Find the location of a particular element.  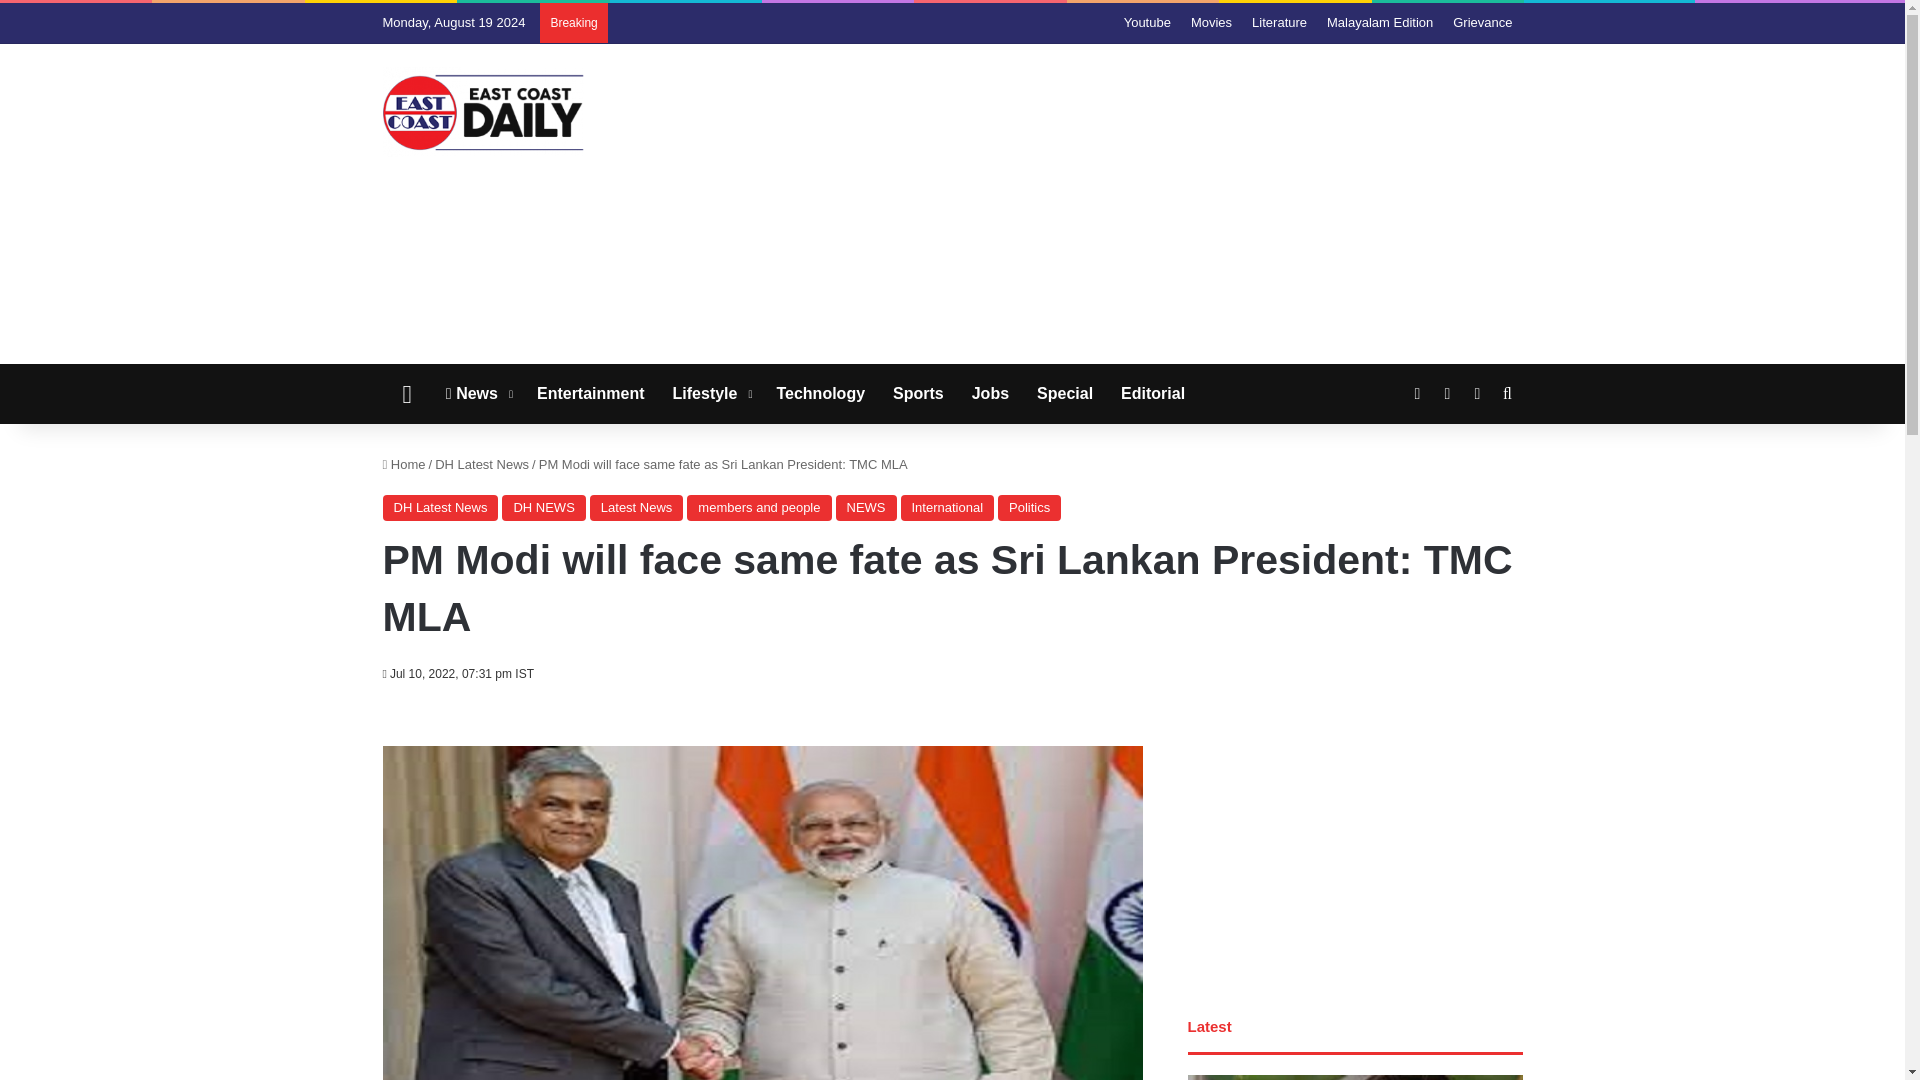

Movies is located at coordinates (1211, 23).